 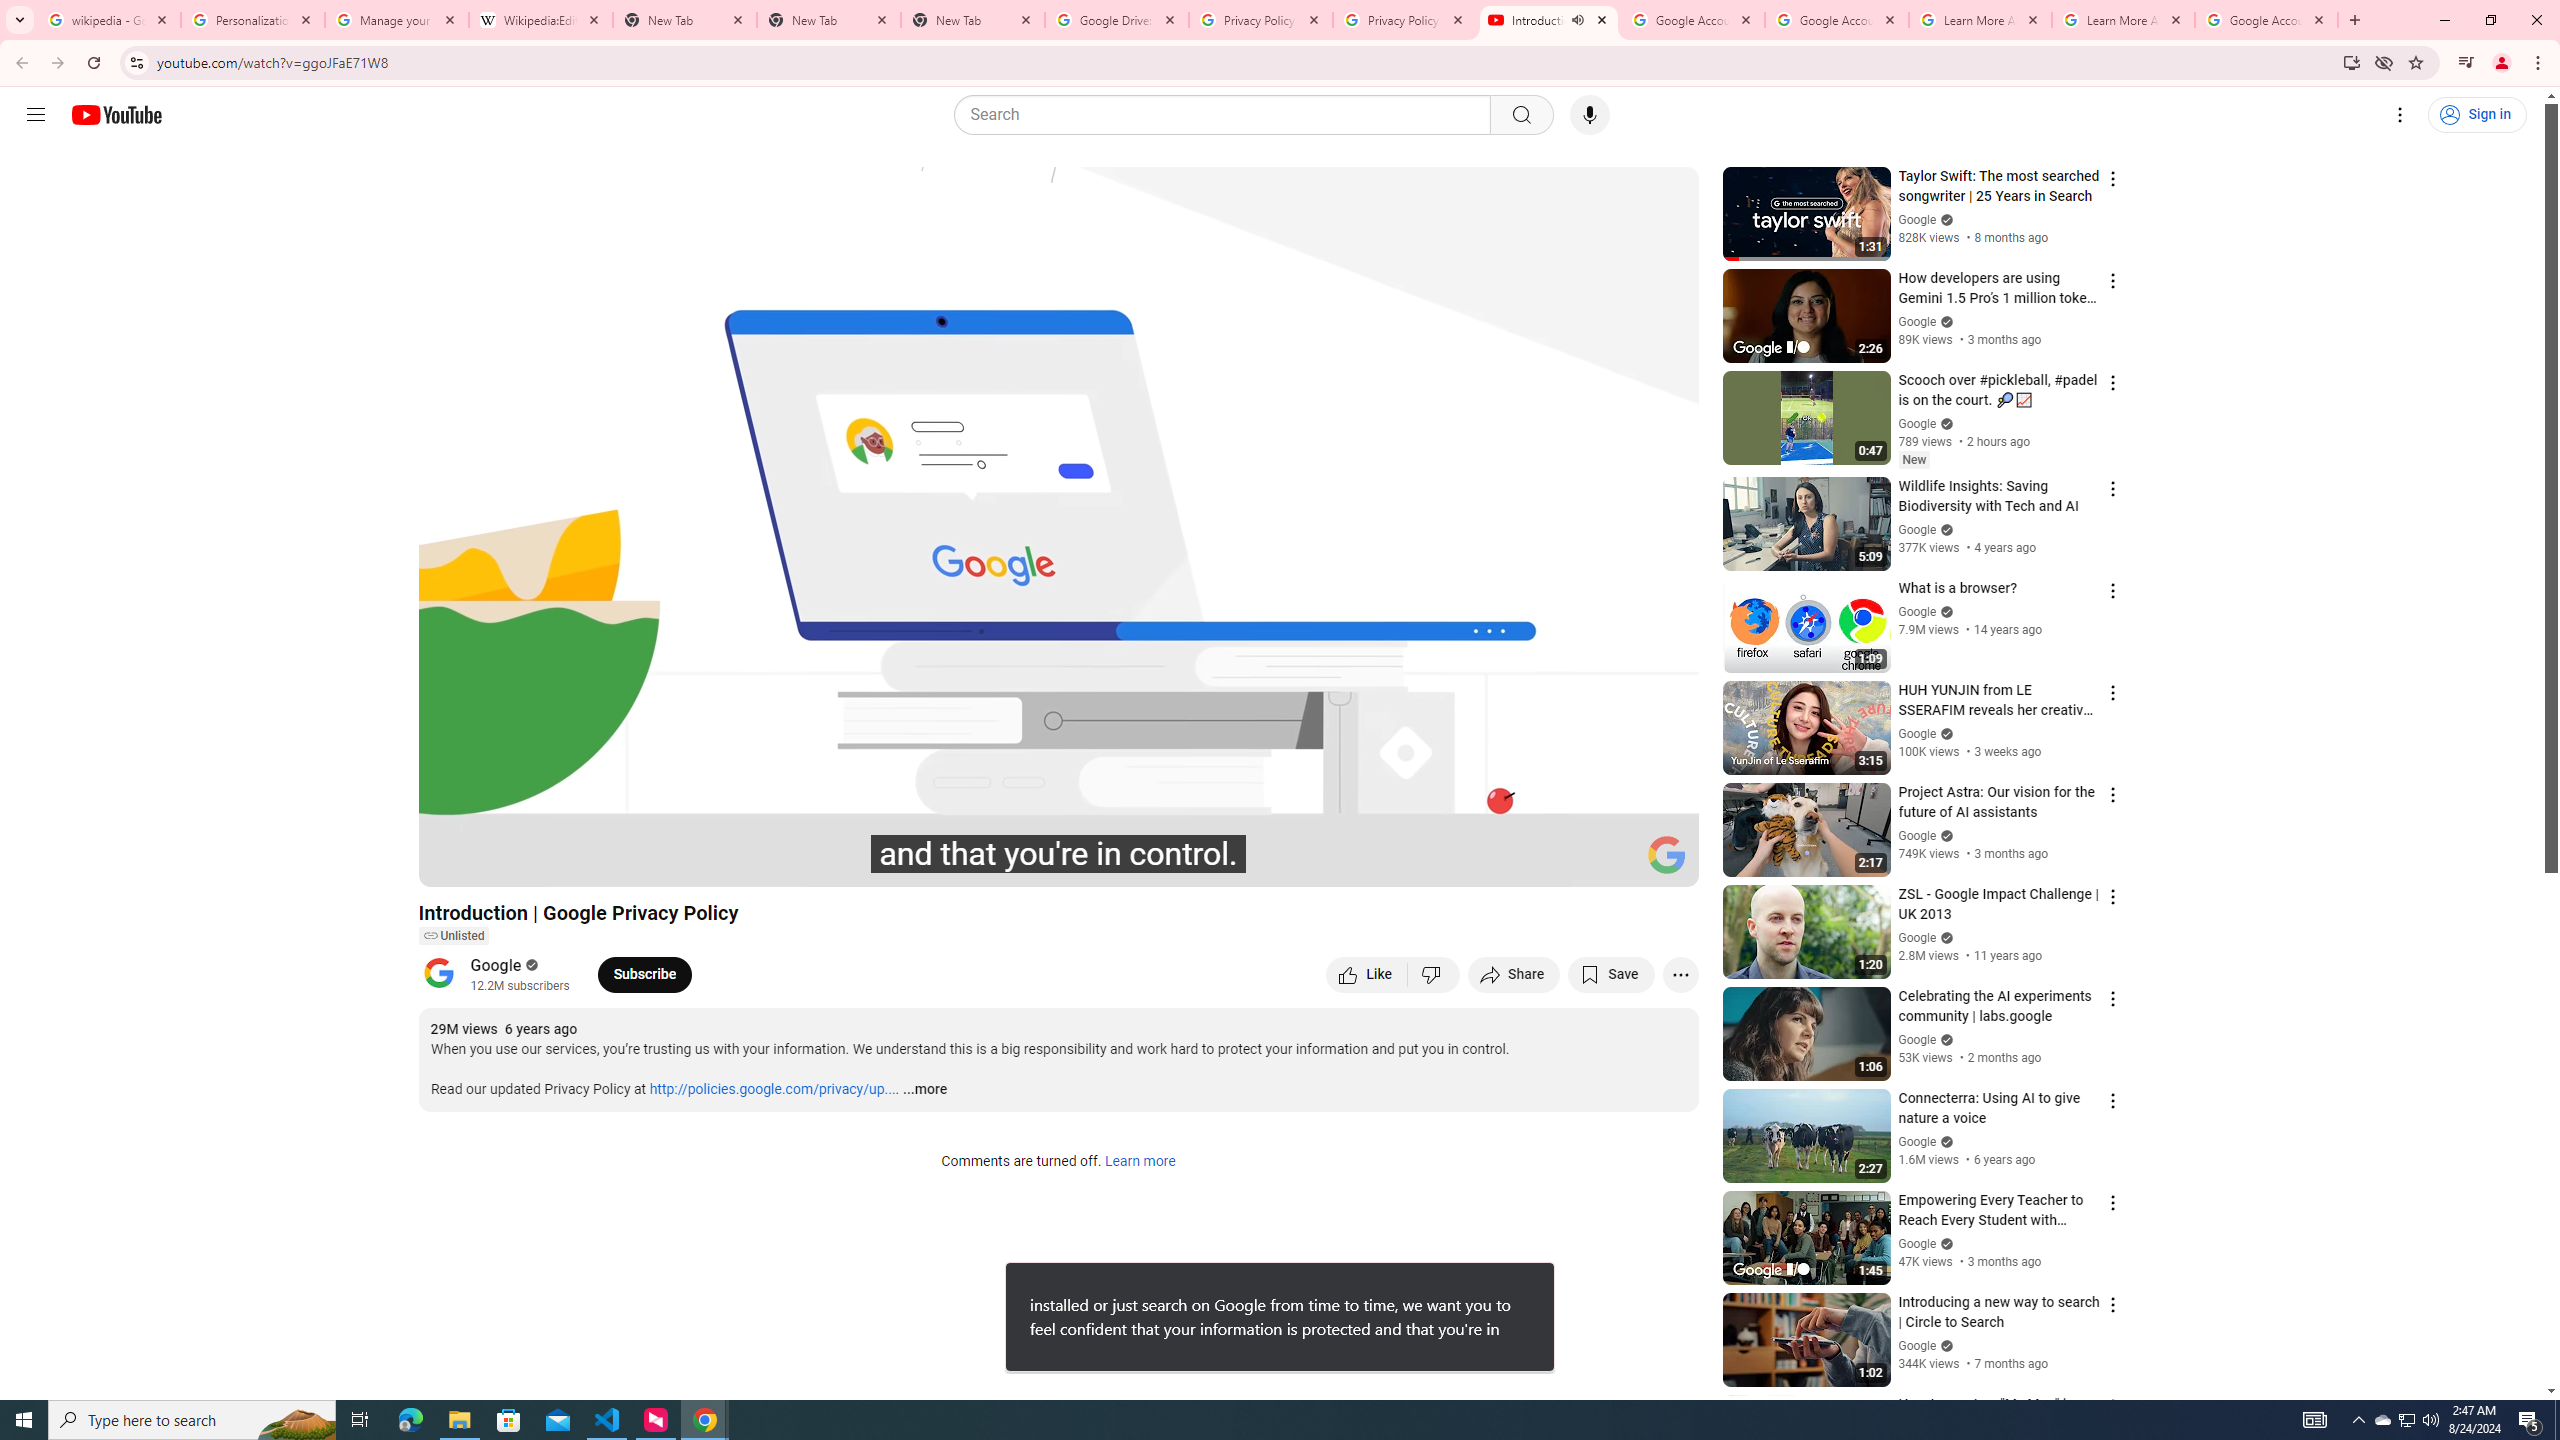 I want to click on Miniplayer (i), so click(x=1565, y=863).